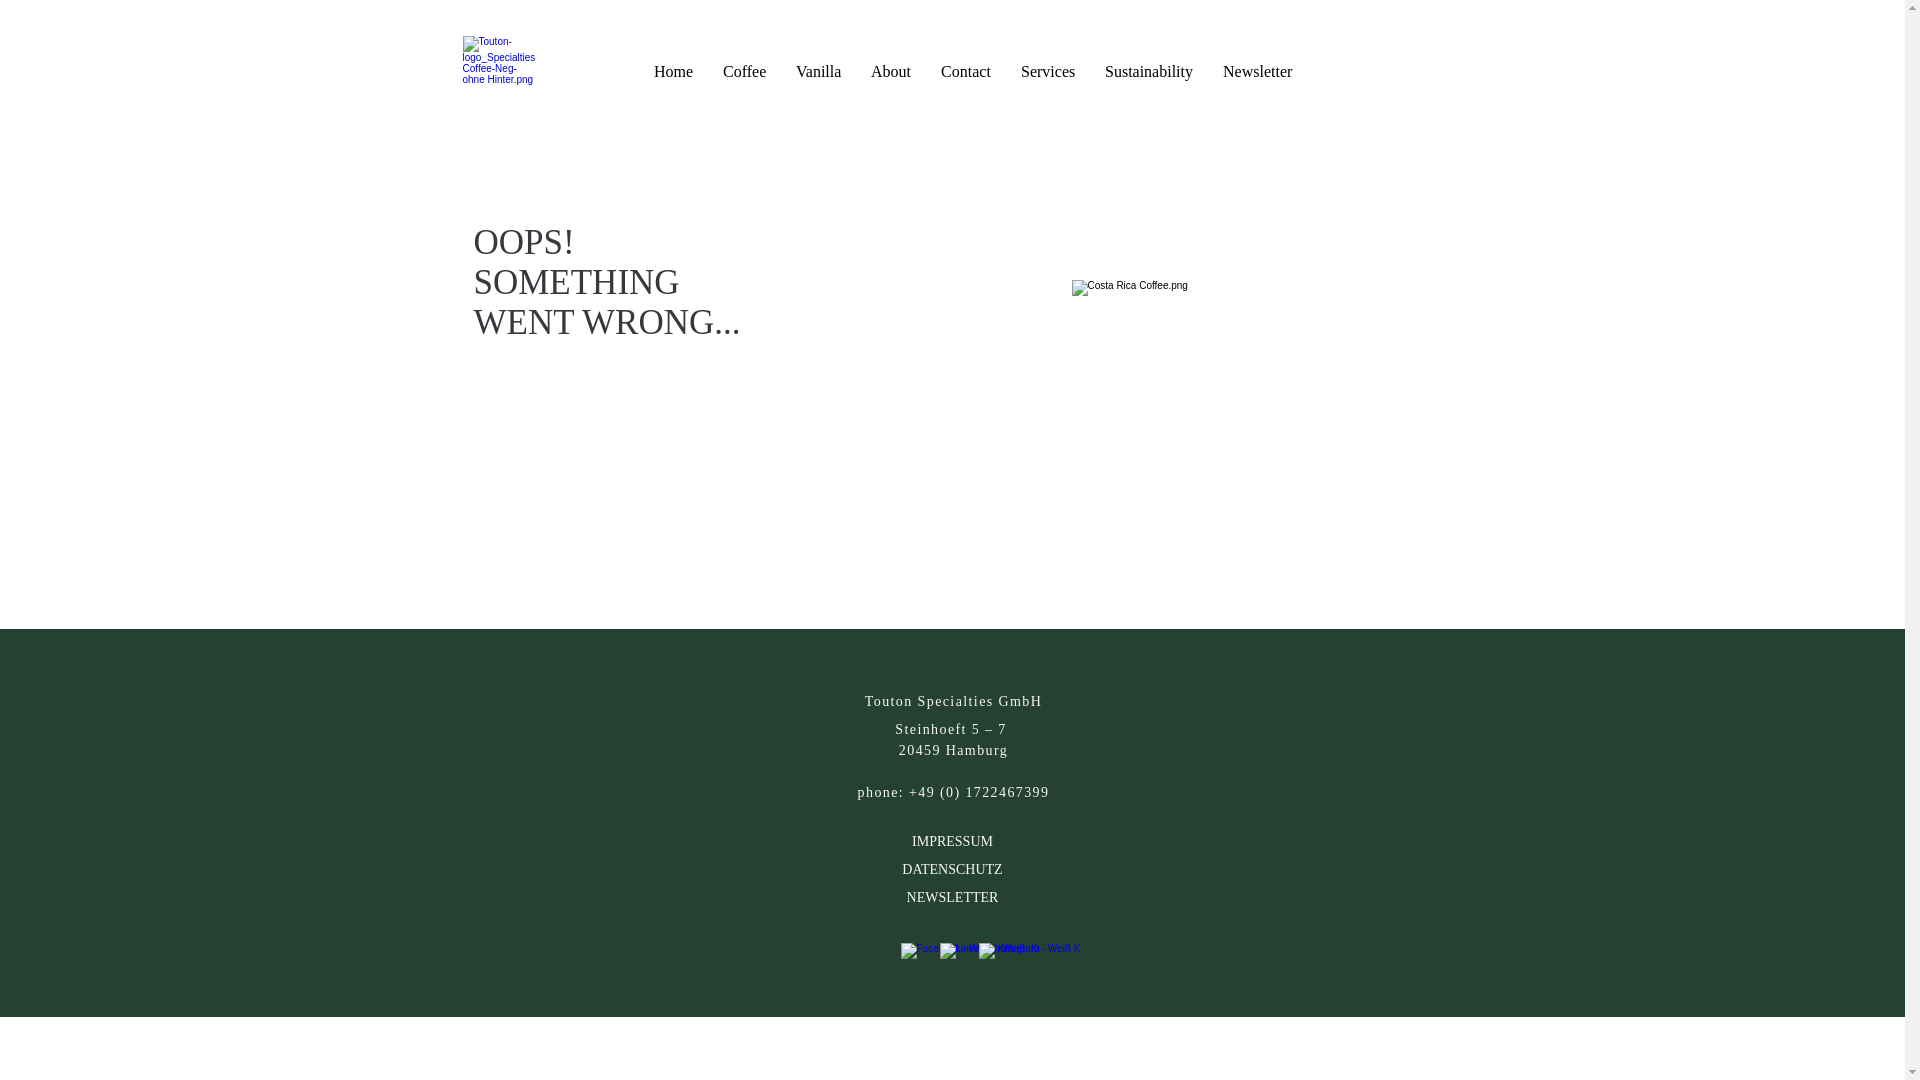  I want to click on IMPRESSUM, so click(952, 838).